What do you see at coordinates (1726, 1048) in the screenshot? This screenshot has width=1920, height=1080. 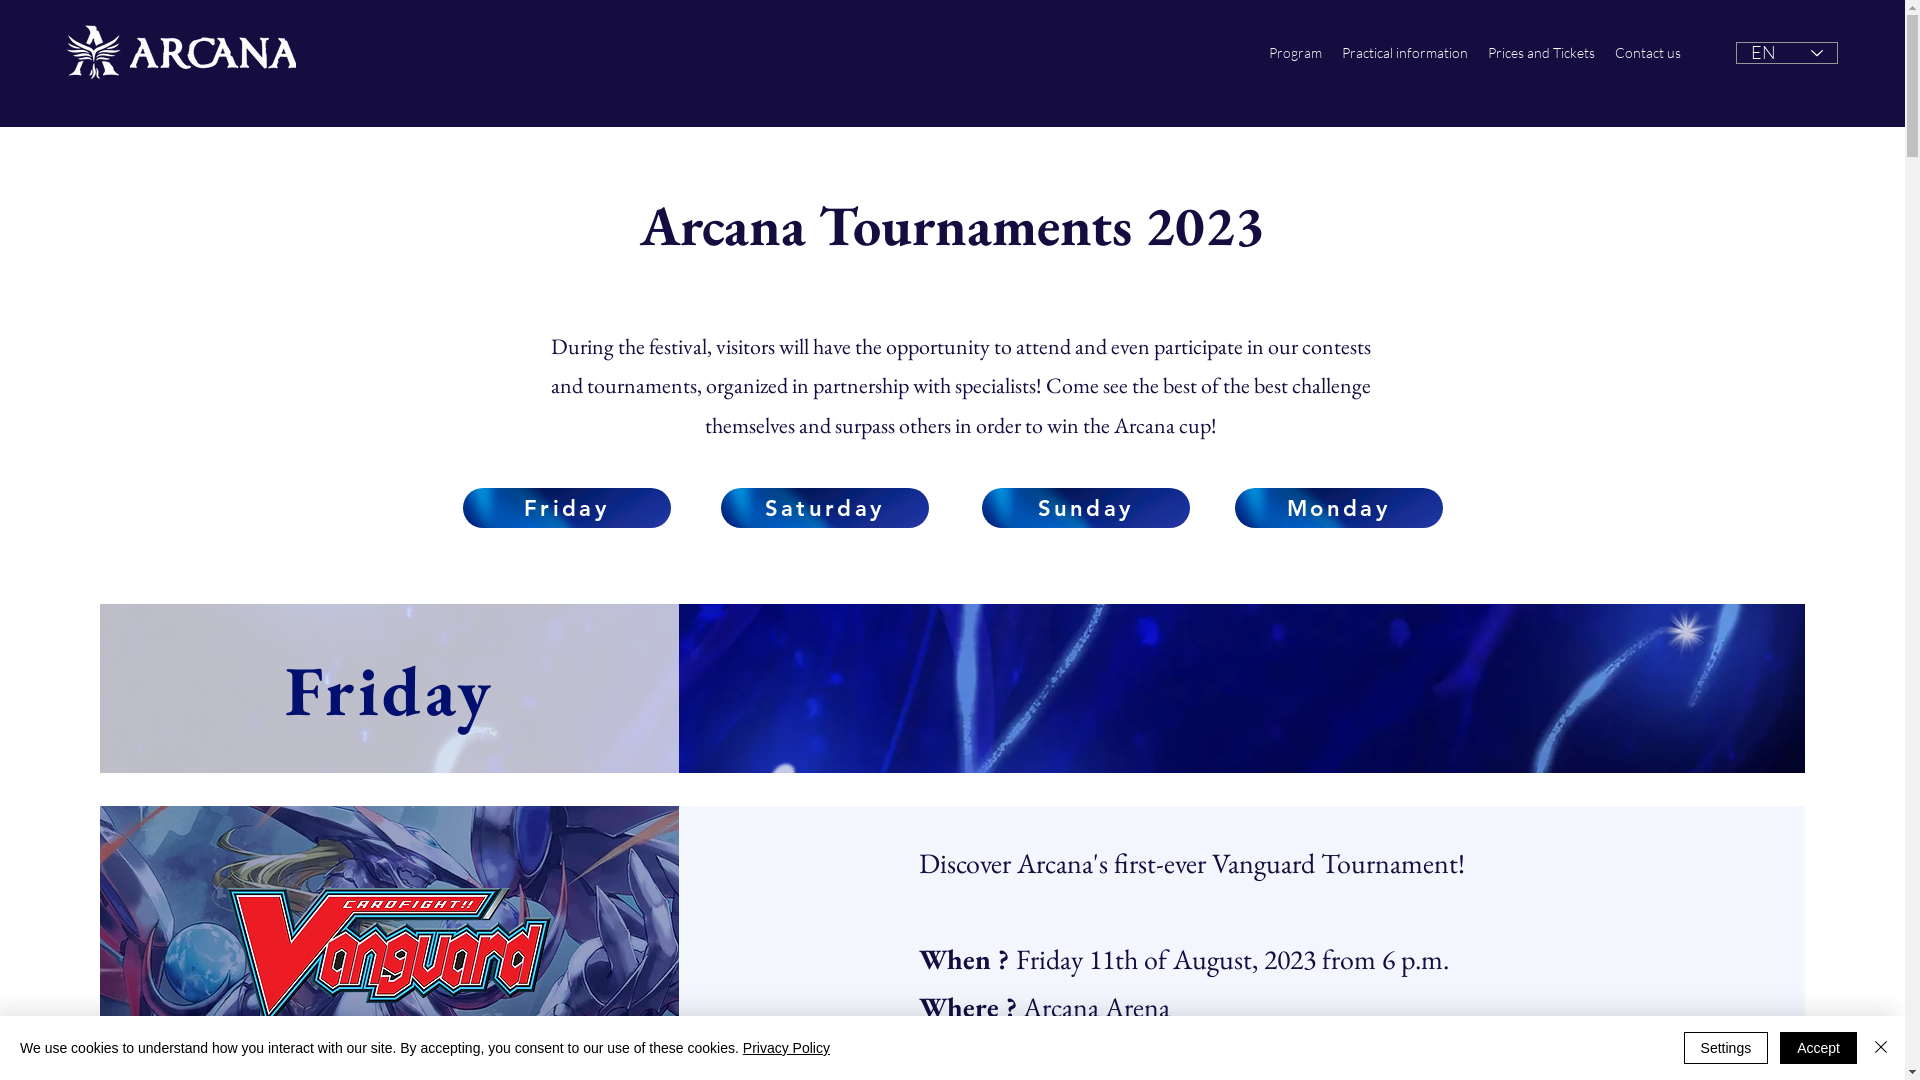 I see `Settings` at bounding box center [1726, 1048].